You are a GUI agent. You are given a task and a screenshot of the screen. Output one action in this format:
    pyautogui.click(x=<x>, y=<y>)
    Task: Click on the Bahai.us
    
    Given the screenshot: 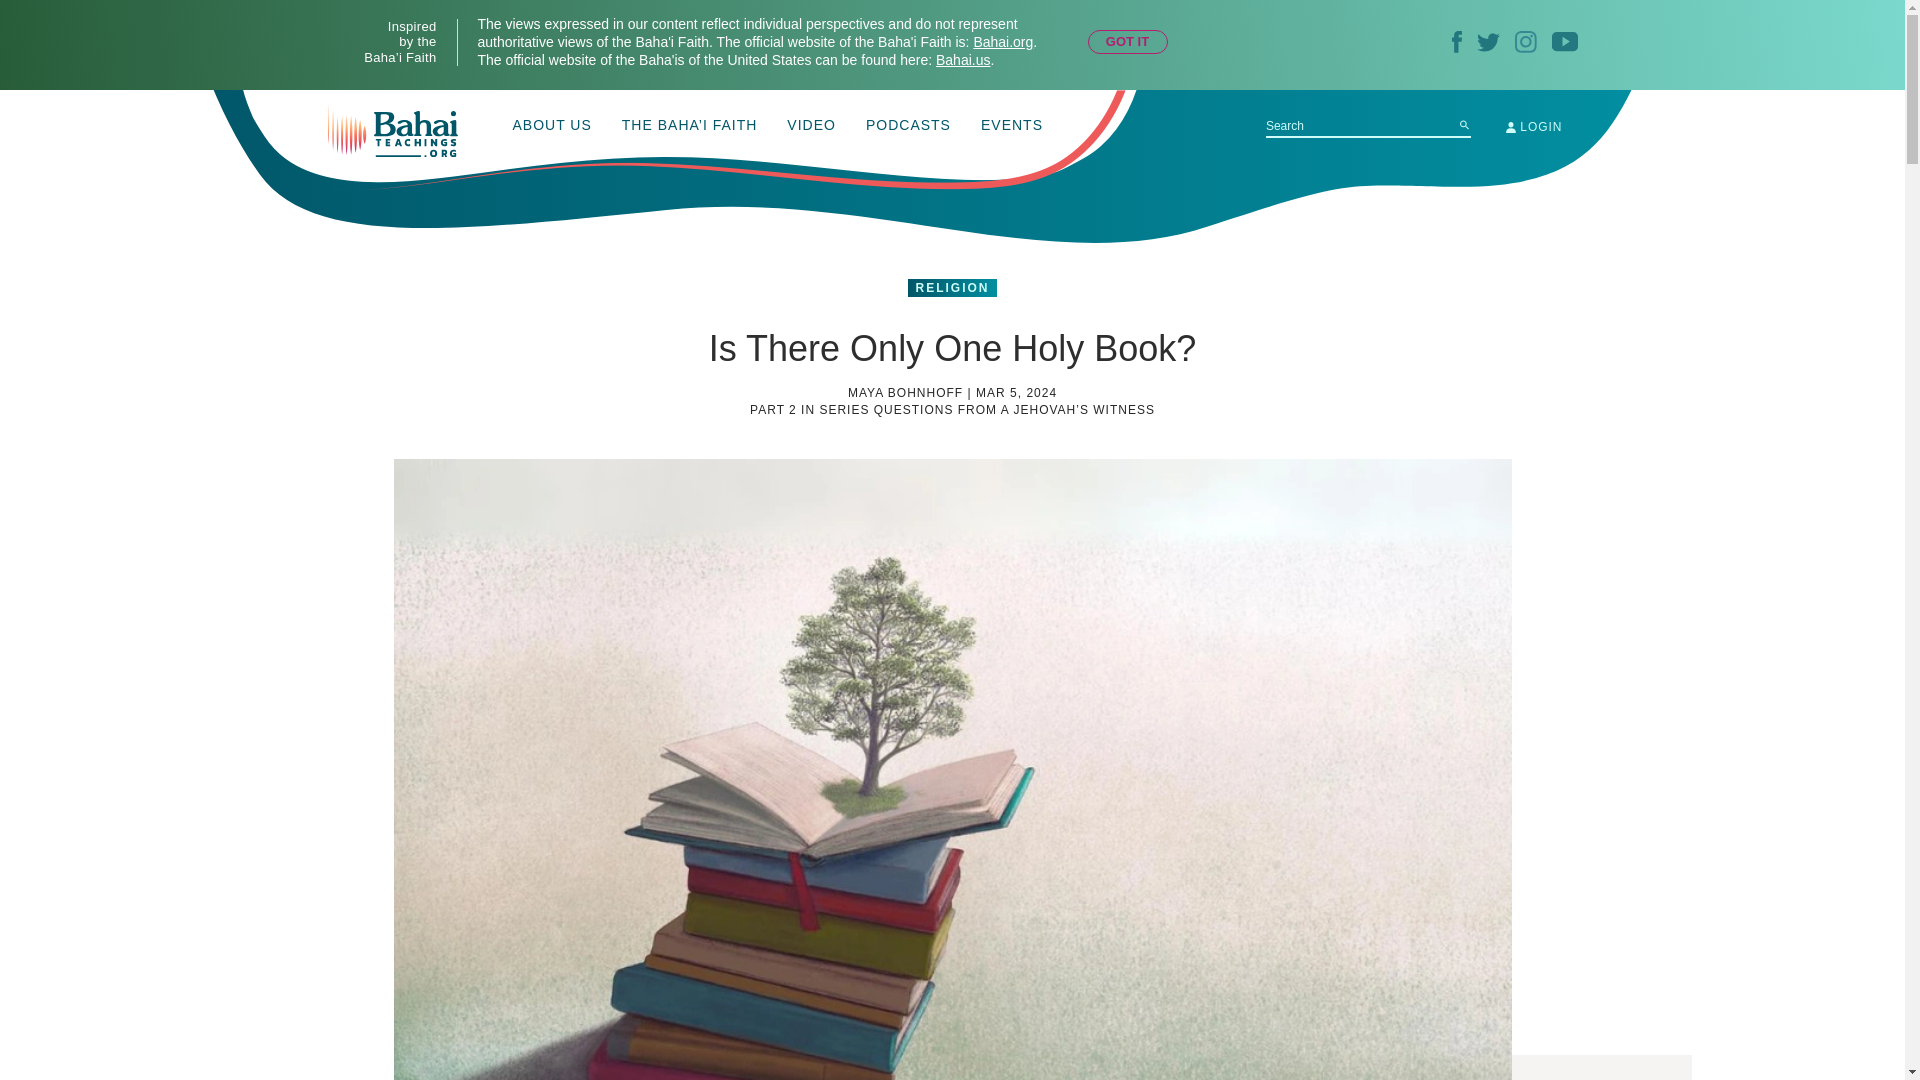 What is the action you would take?
    pyautogui.click(x=963, y=60)
    